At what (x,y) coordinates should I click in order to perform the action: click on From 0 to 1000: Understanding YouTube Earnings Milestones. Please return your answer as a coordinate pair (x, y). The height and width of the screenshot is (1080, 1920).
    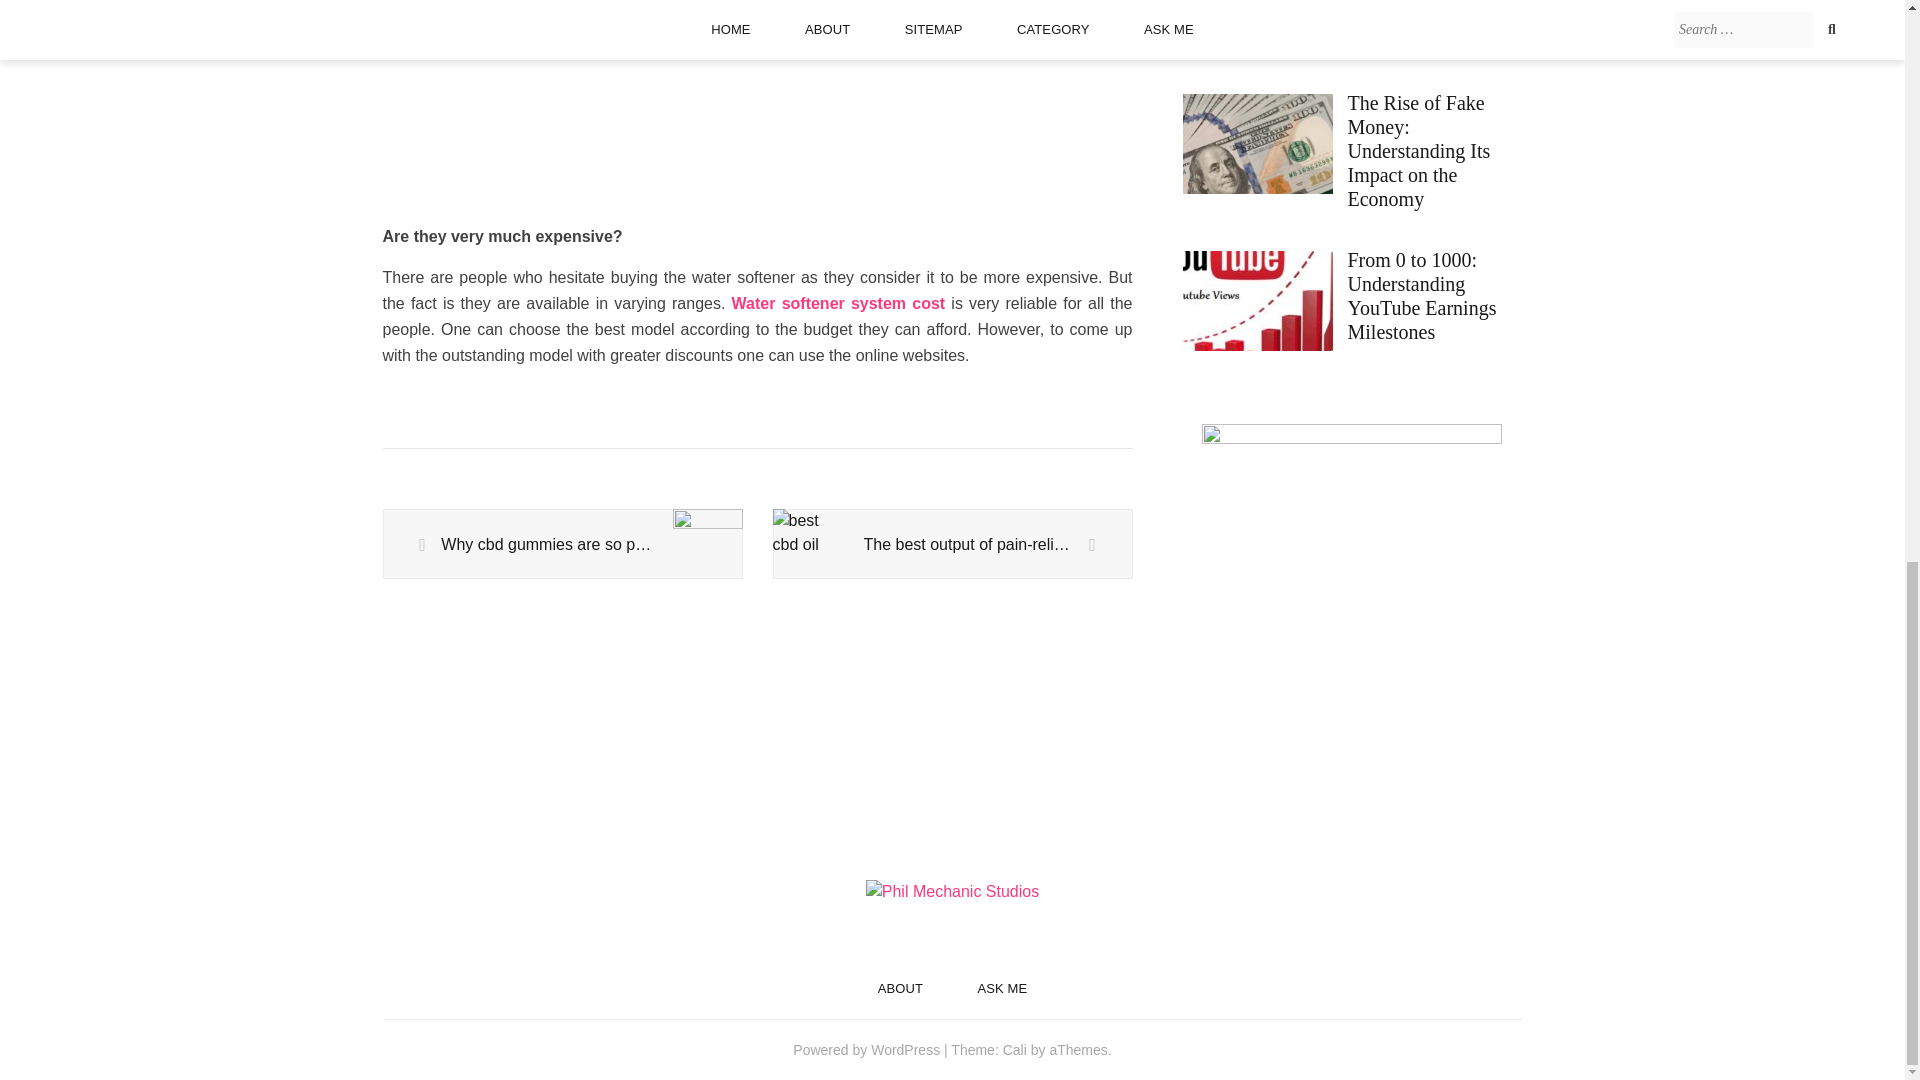
    Looking at the image, I should click on (1352, 302).